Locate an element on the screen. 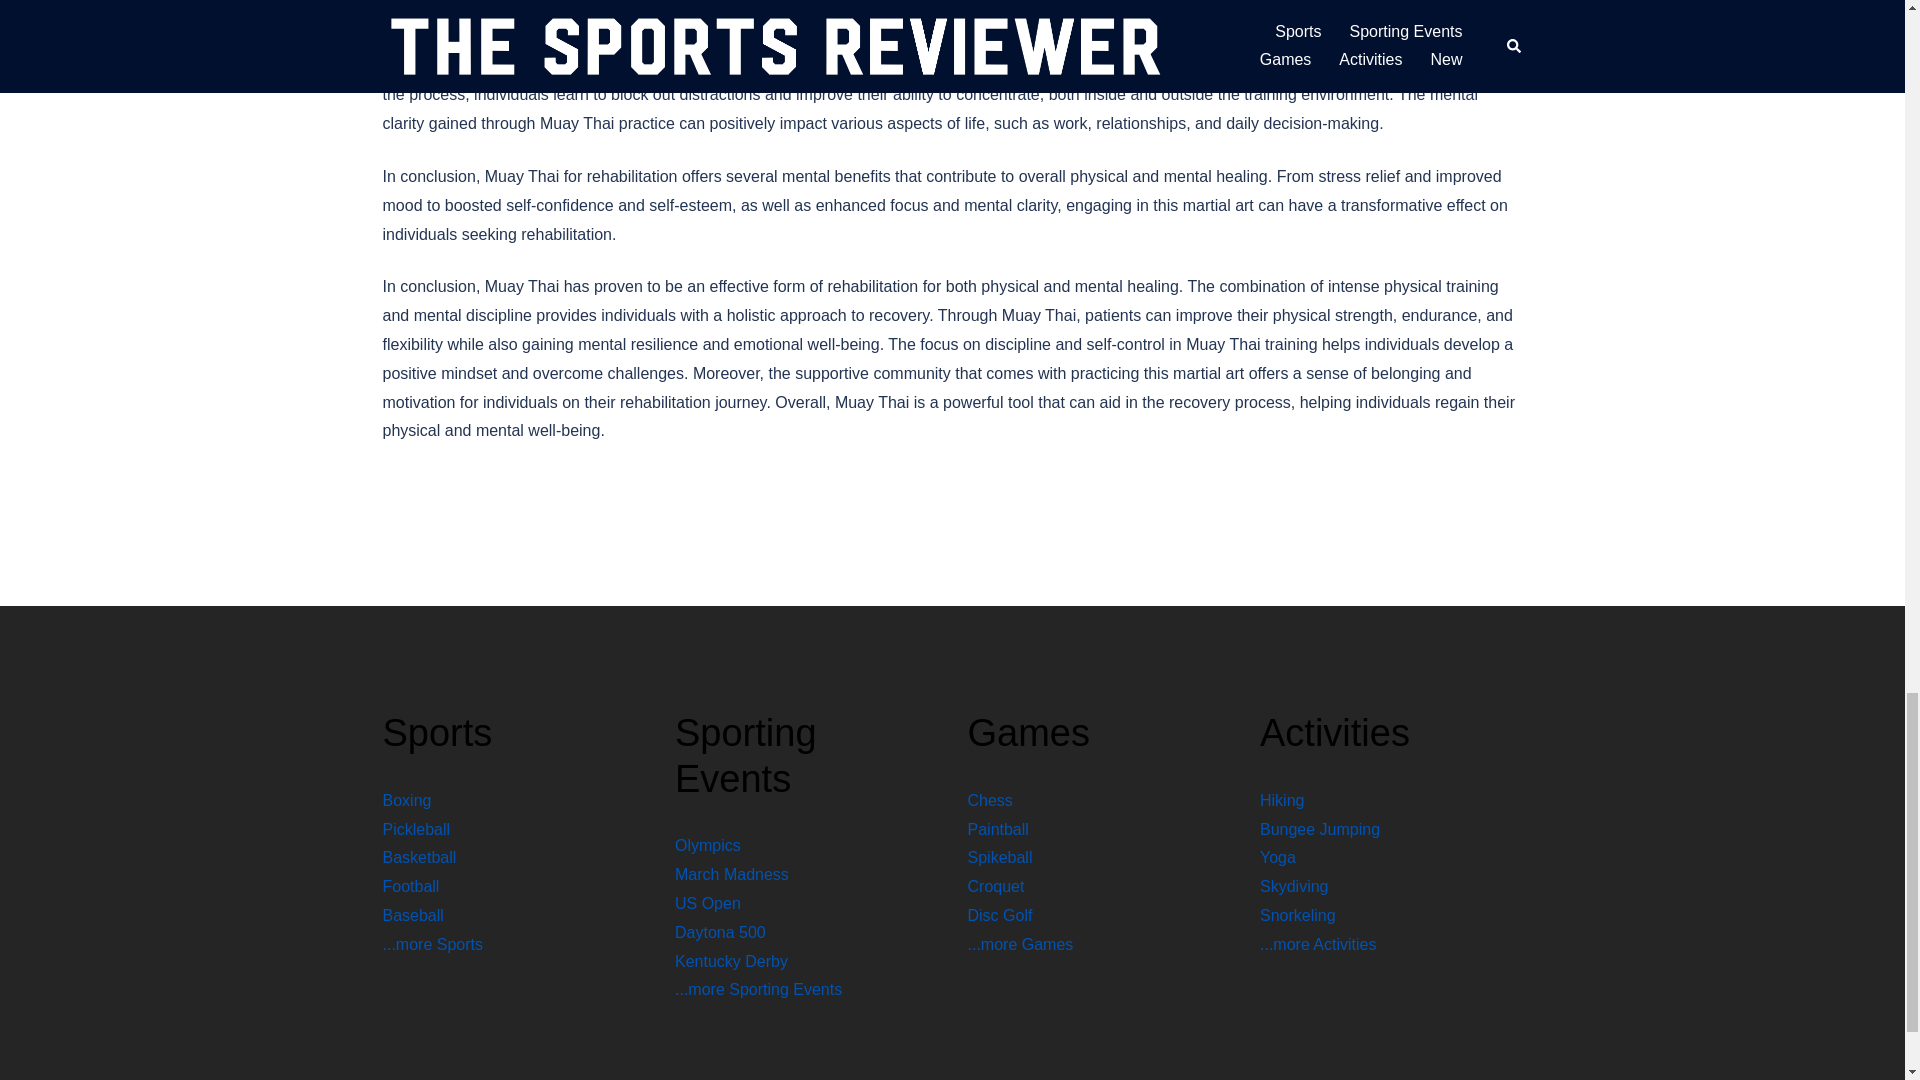 The image size is (1920, 1080). Yoga is located at coordinates (1278, 857).